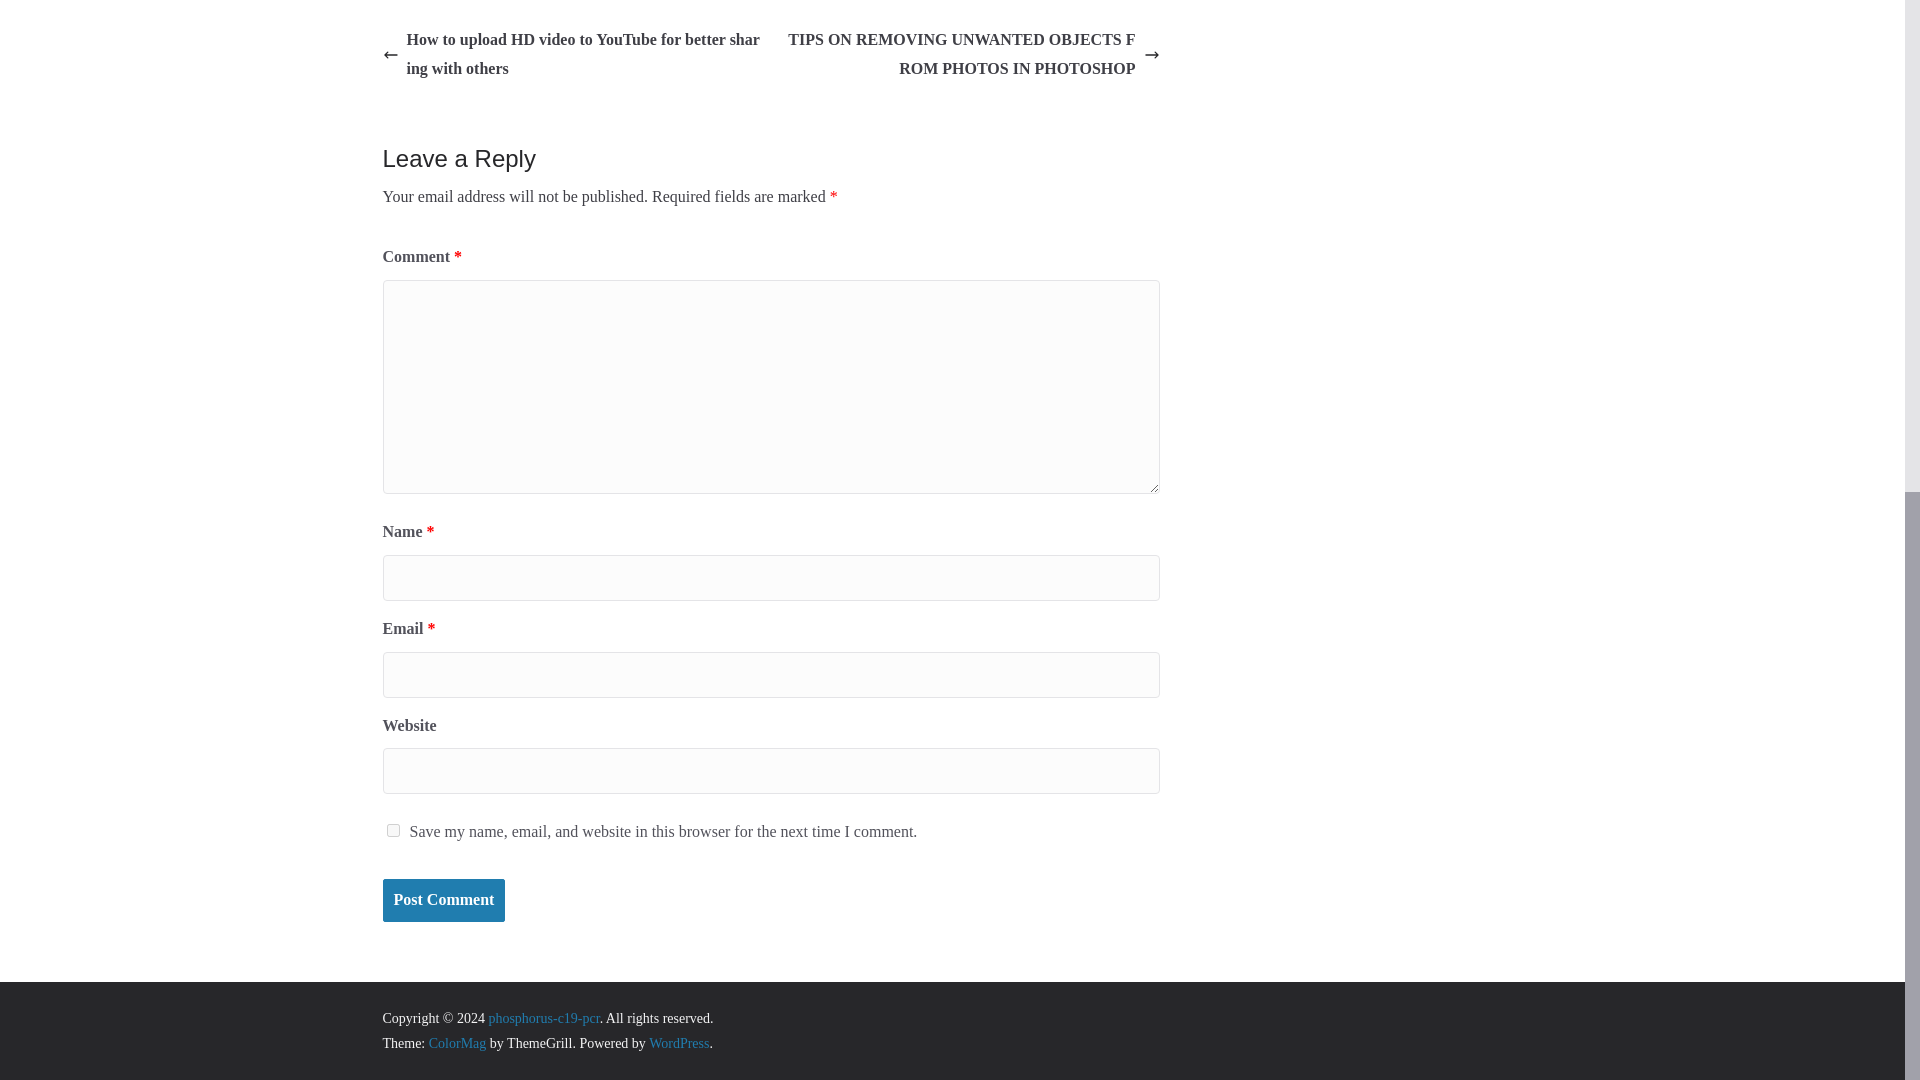 This screenshot has width=1920, height=1080. Describe the element at coordinates (443, 900) in the screenshot. I see `Post Comment` at that location.